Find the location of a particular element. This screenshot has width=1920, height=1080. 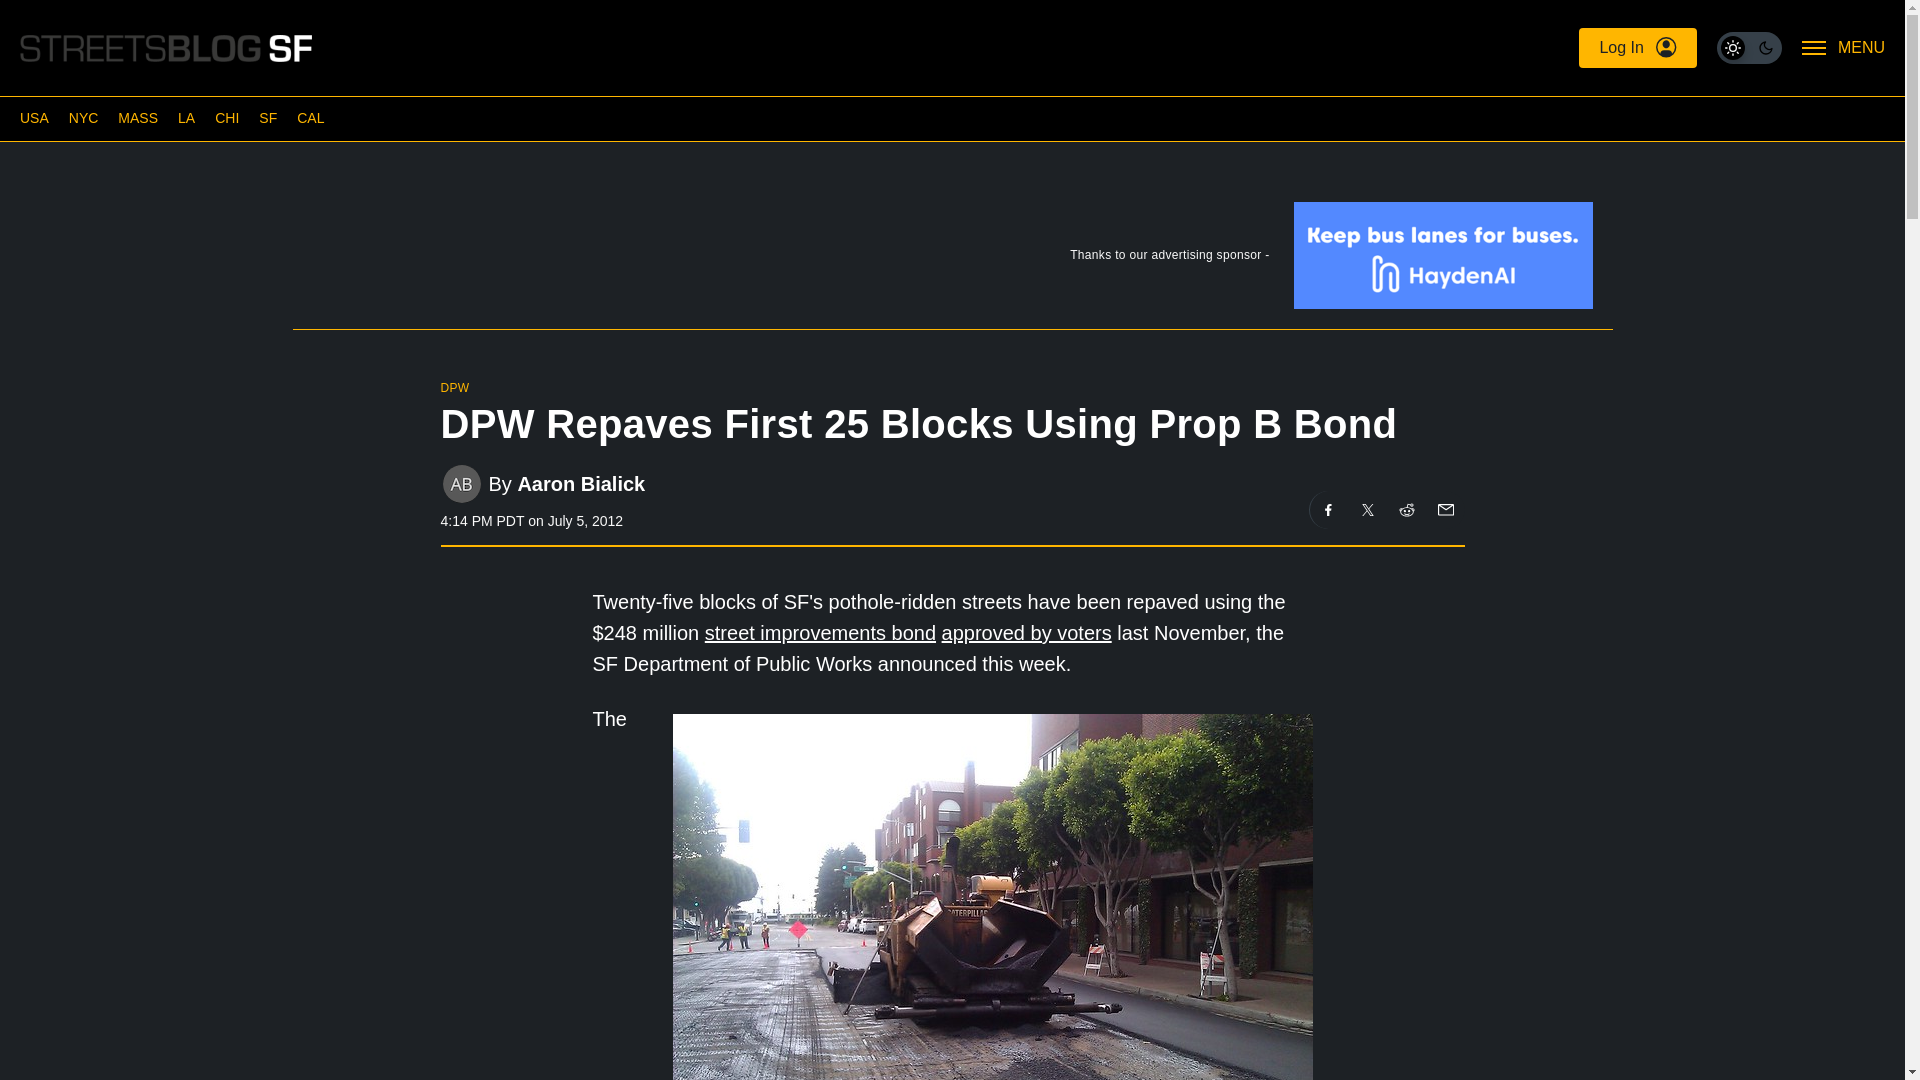

Aaron Bialick is located at coordinates (580, 482).